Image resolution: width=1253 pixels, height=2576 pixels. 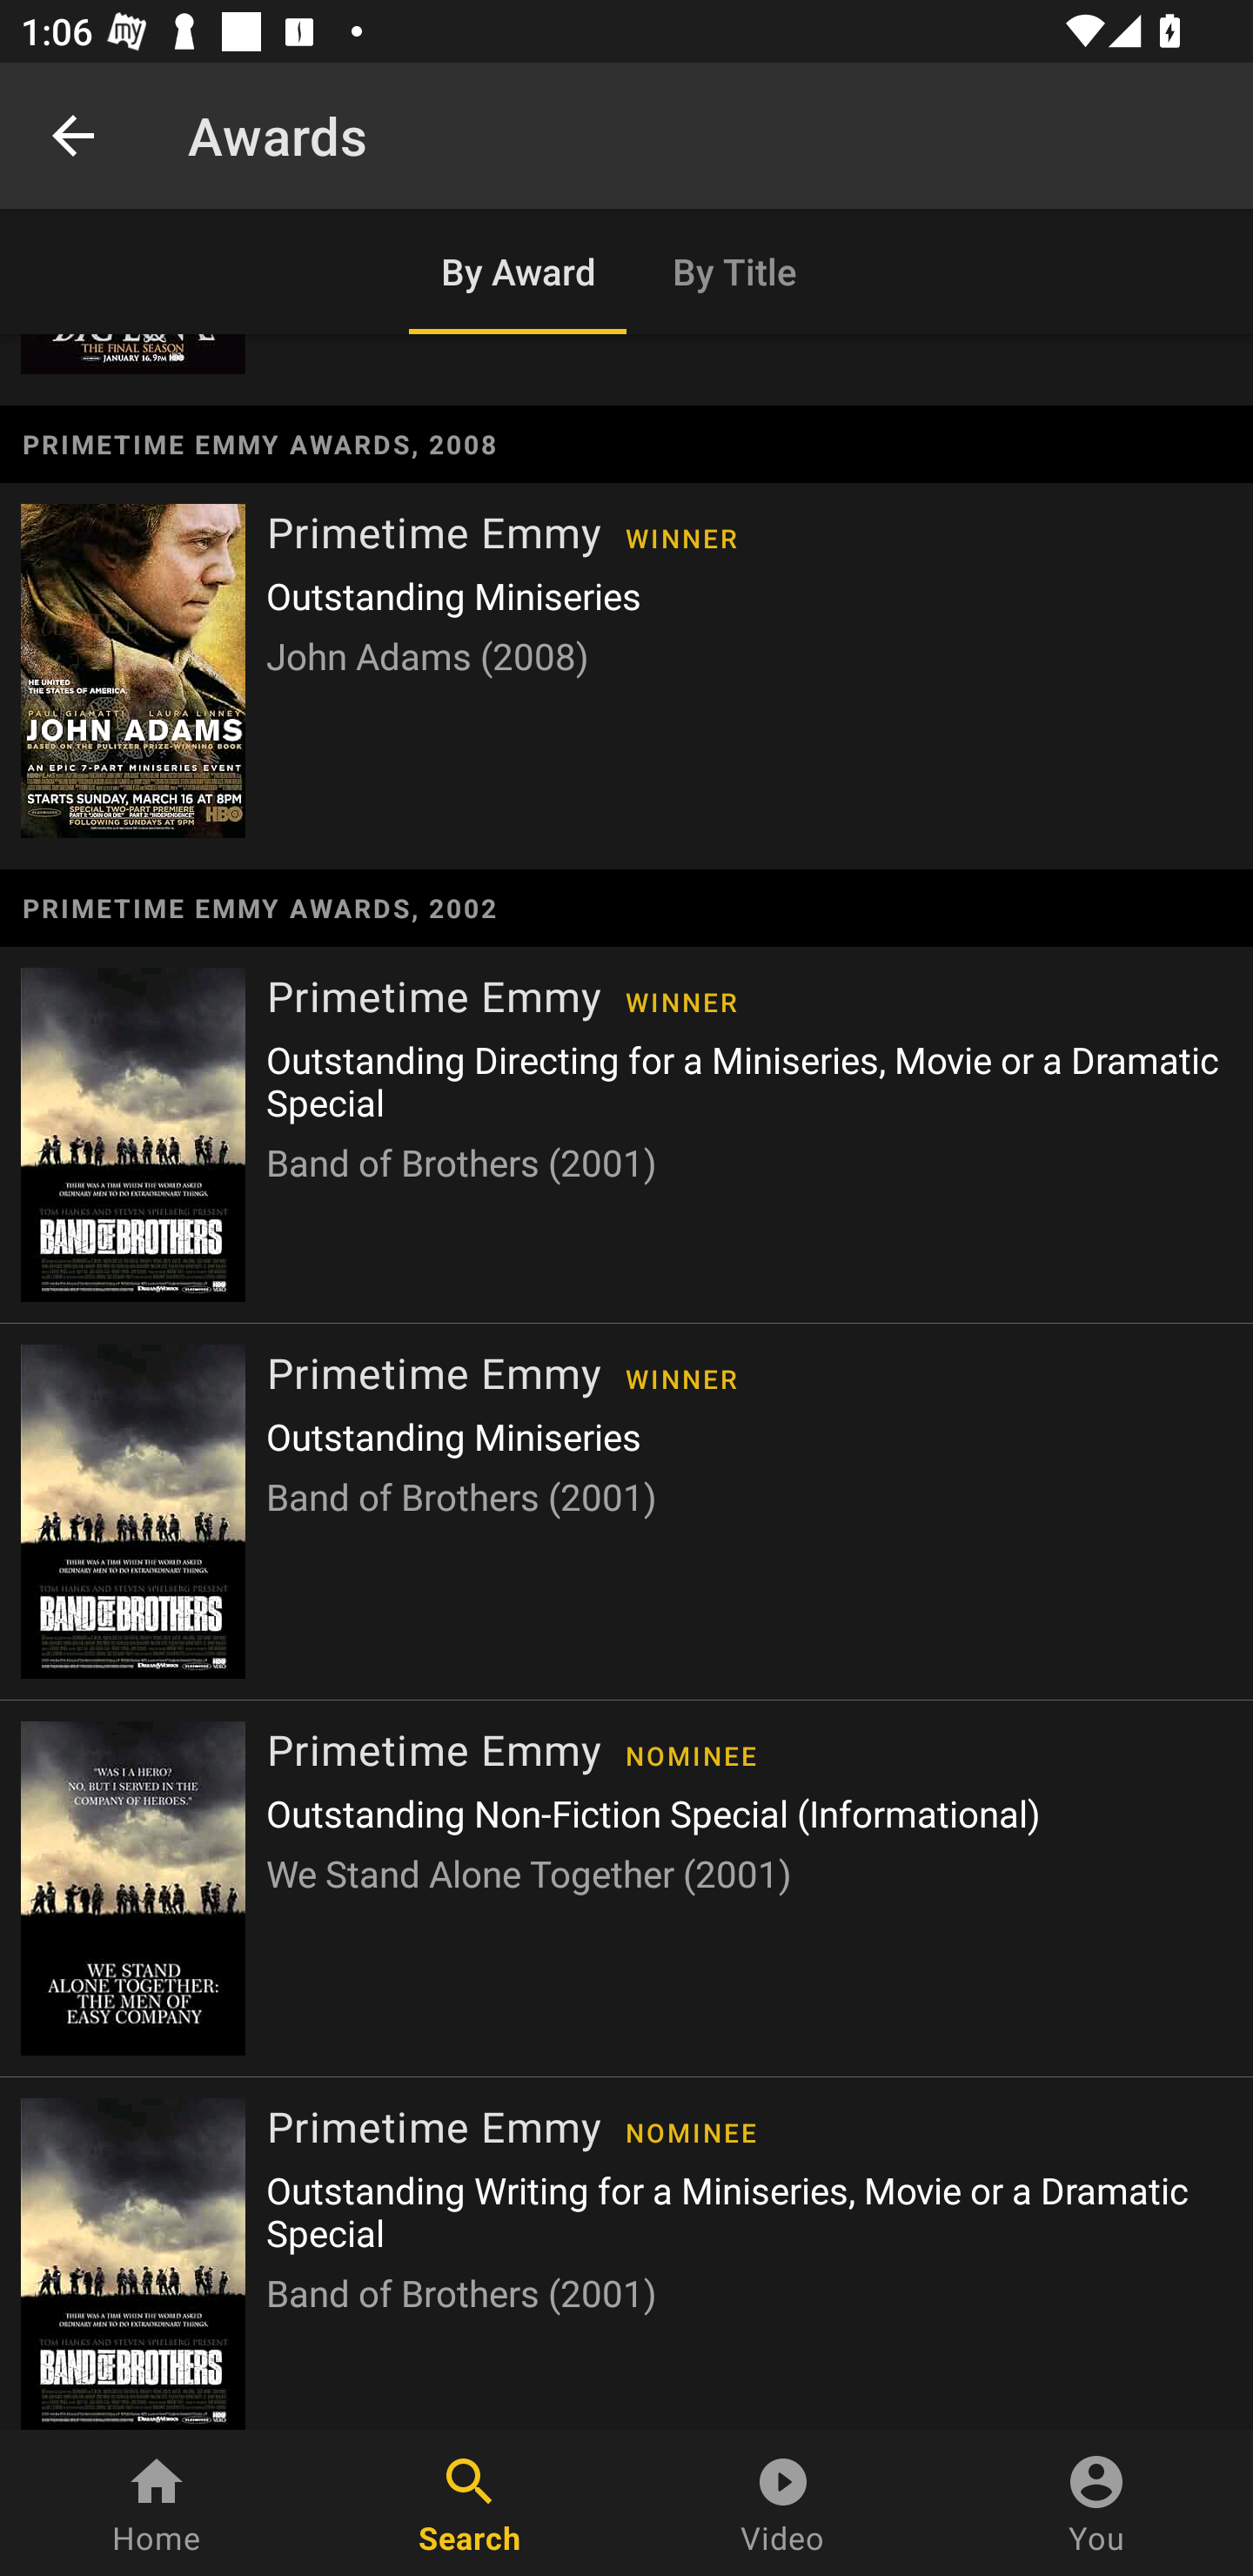 I want to click on Video, so click(x=783, y=2503).